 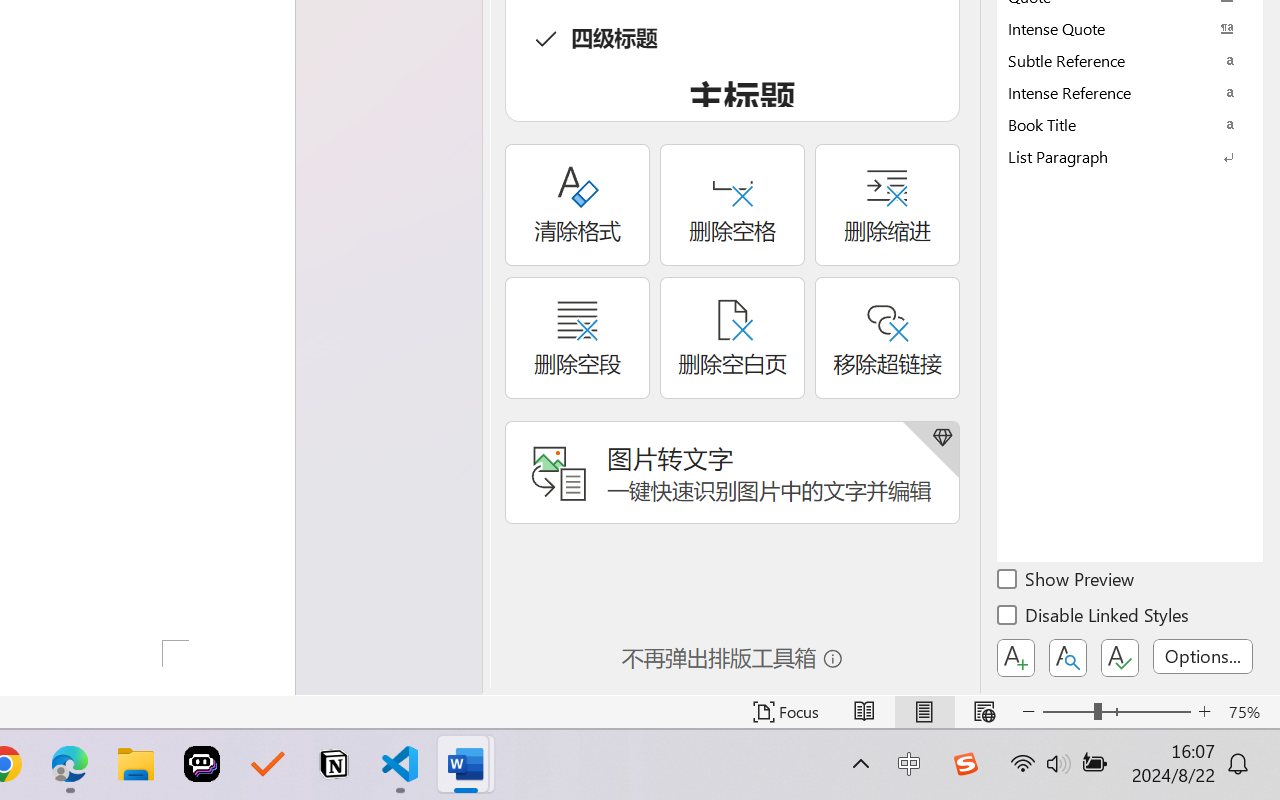 I want to click on Intense Reference, so click(x=1130, y=92).